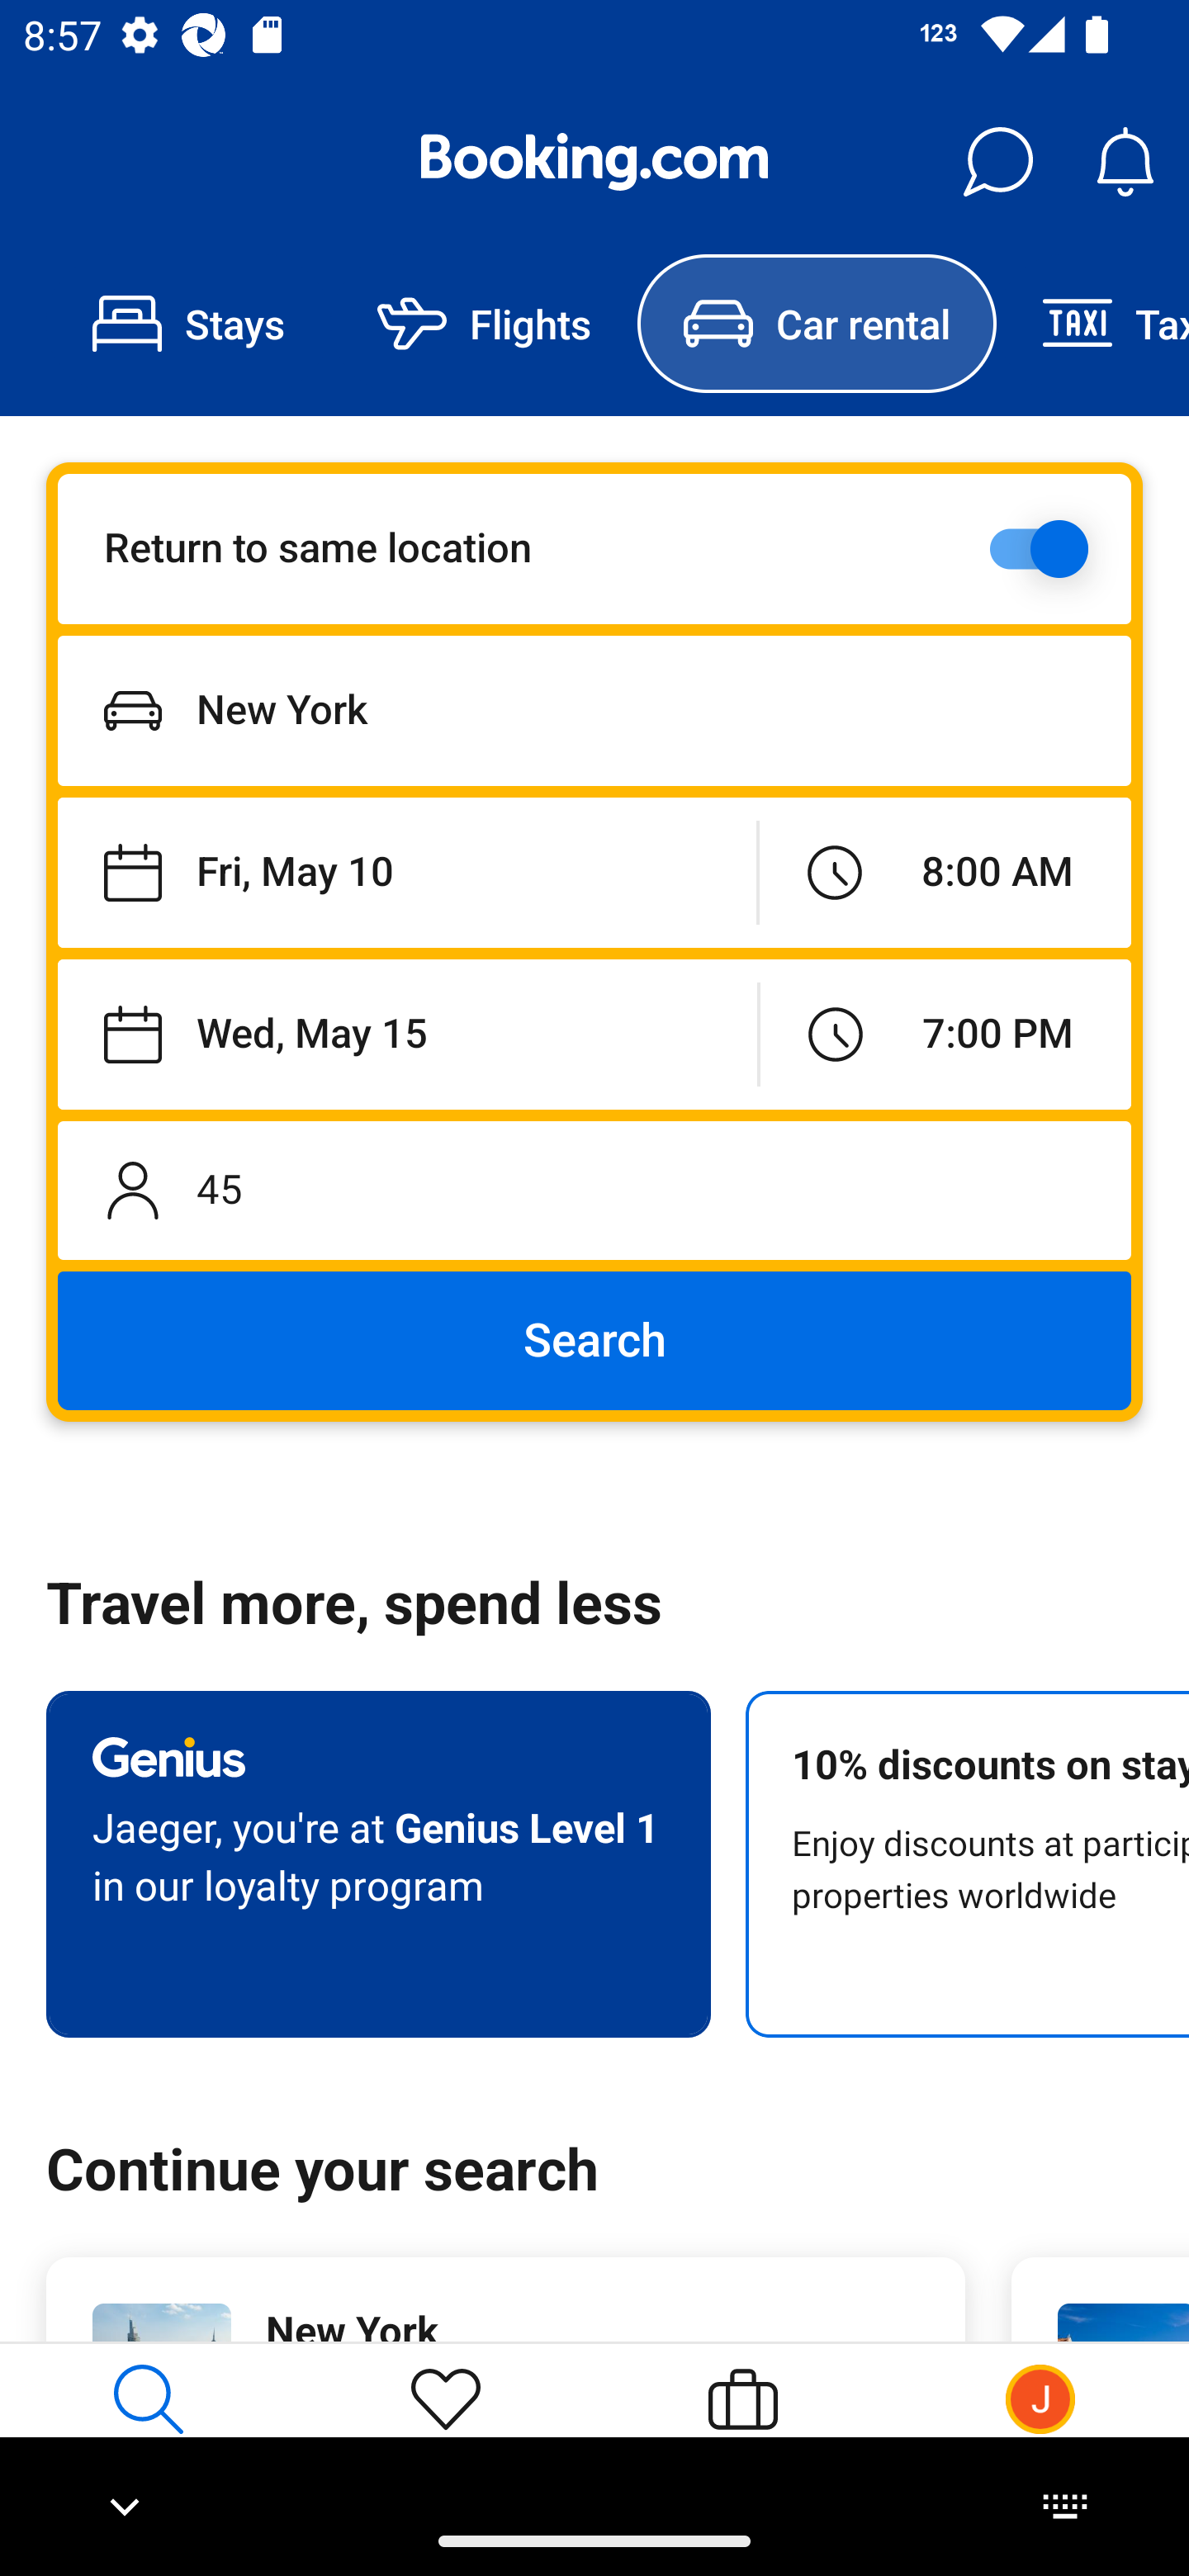  Describe the element at coordinates (484, 324) in the screenshot. I see `Flights` at that location.